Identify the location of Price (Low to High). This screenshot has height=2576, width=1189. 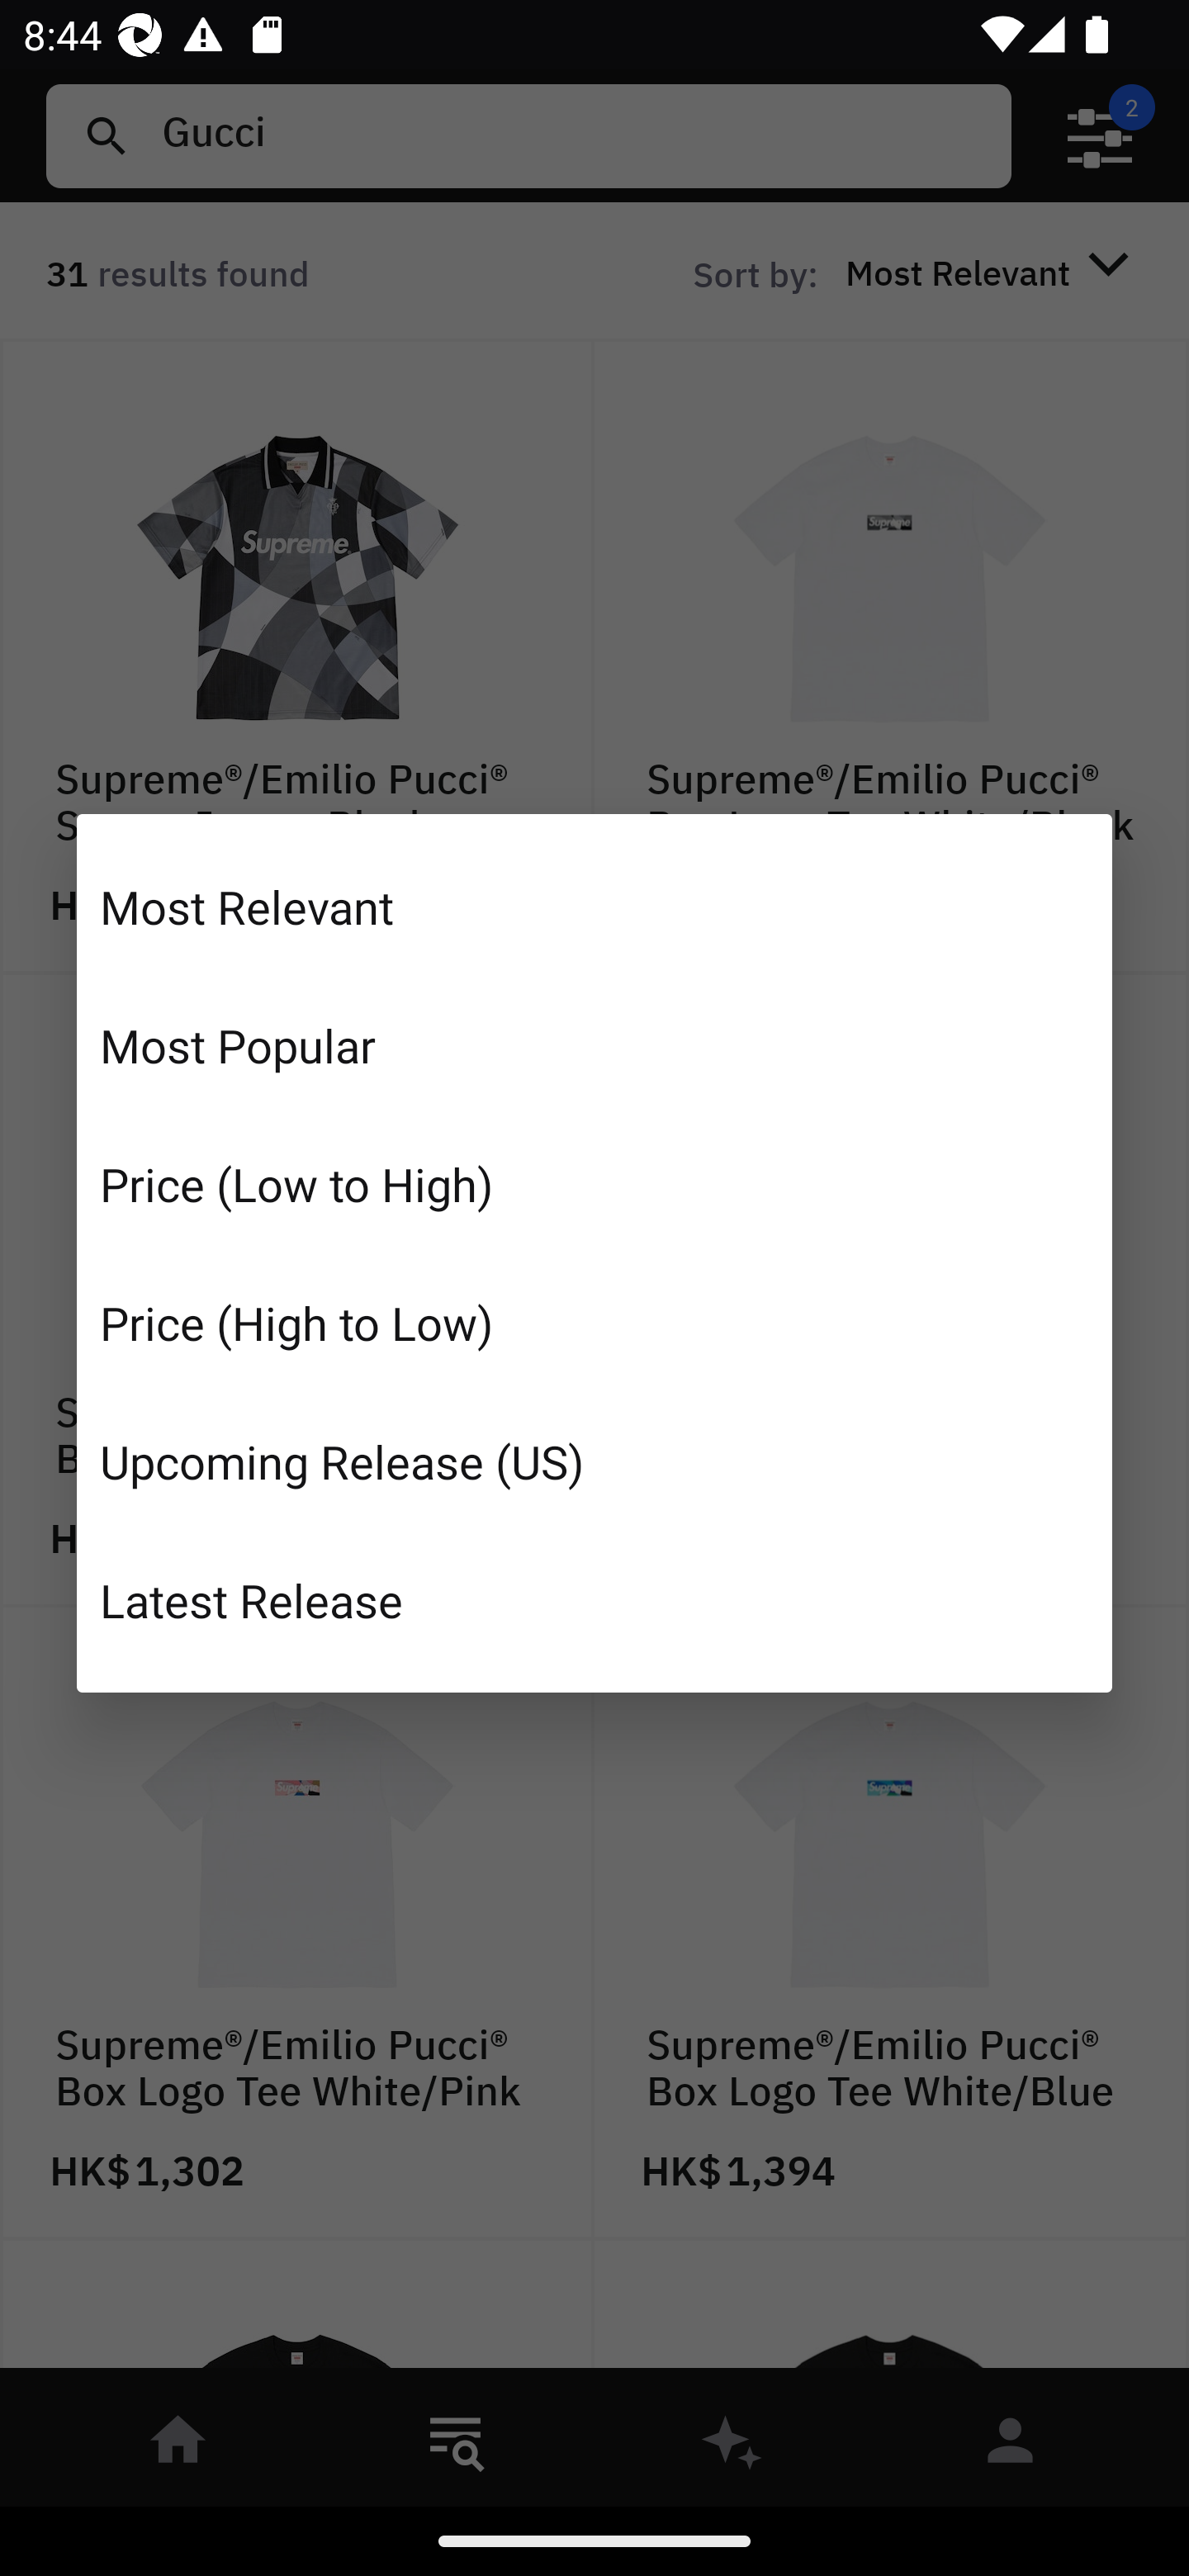
(594, 1184).